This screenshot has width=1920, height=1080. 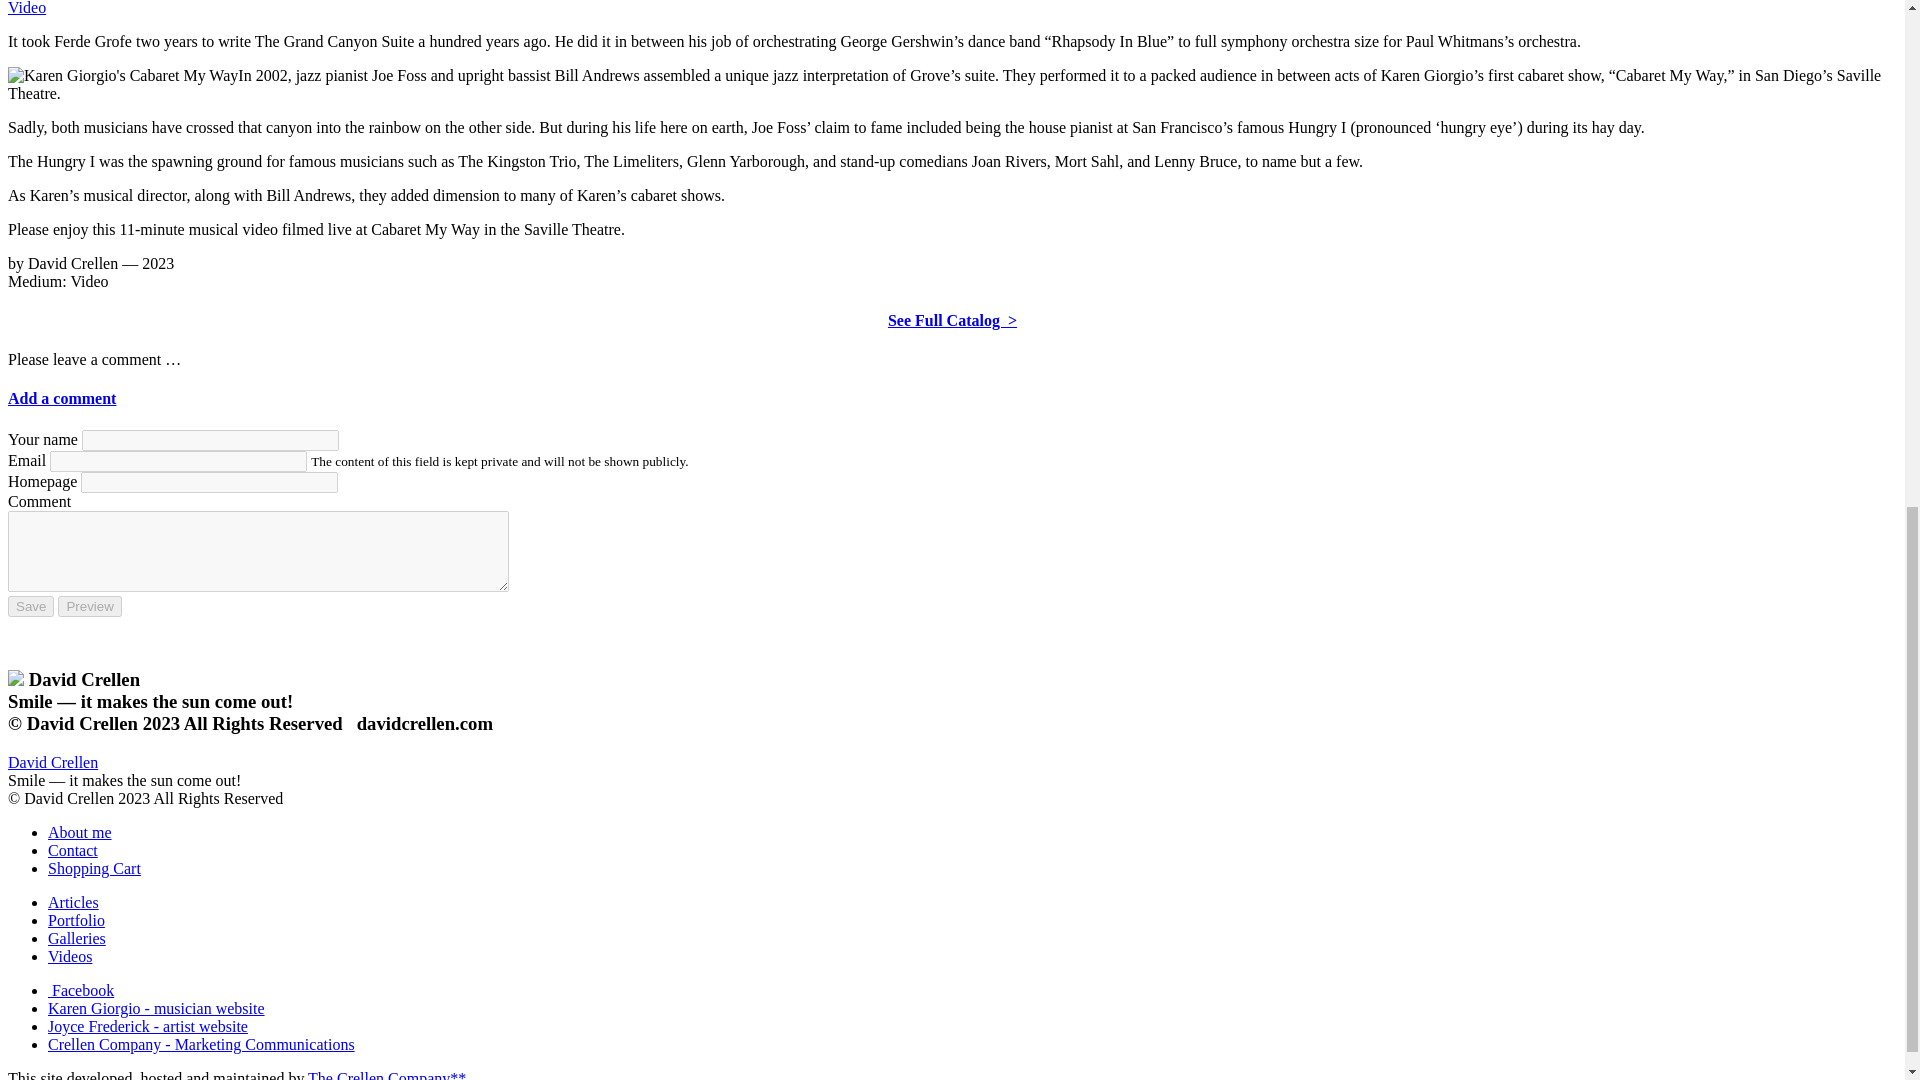 What do you see at coordinates (26, 8) in the screenshot?
I see `Video` at bounding box center [26, 8].